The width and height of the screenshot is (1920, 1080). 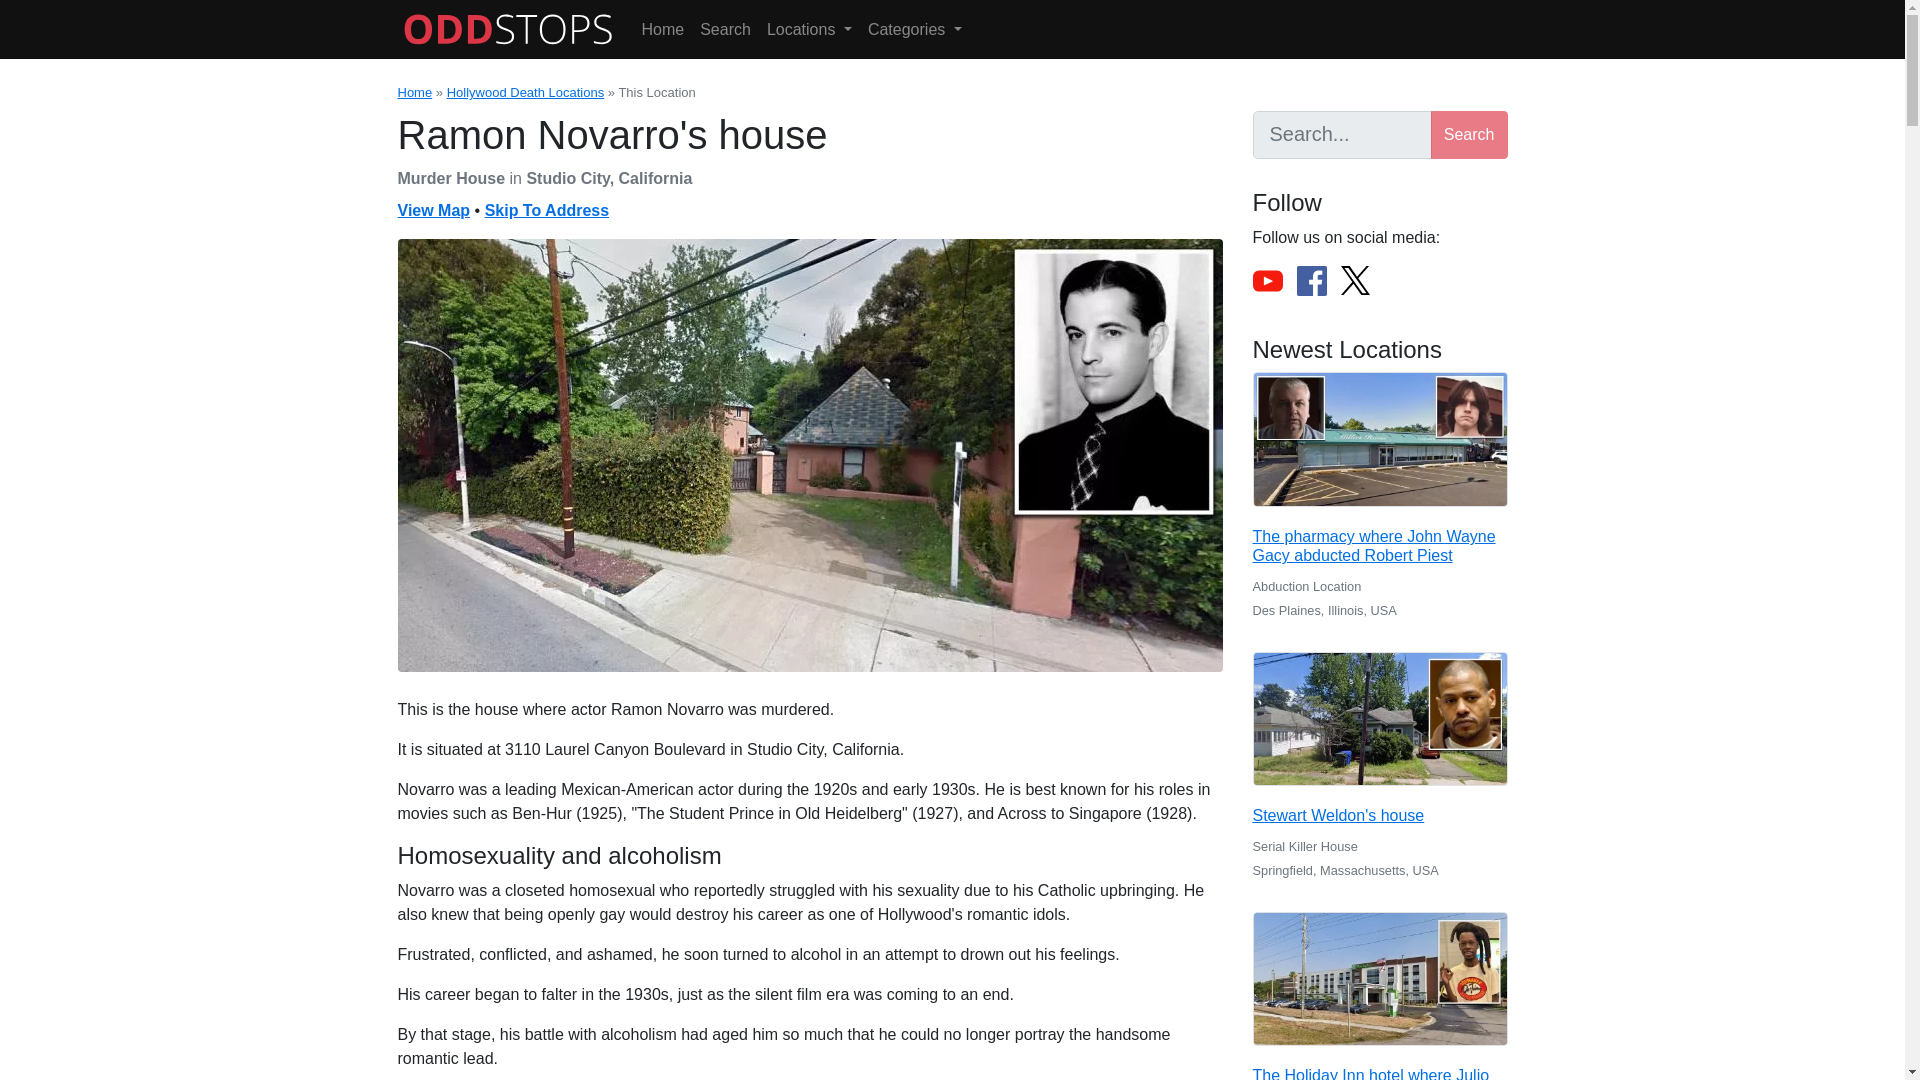 What do you see at coordinates (663, 29) in the screenshot?
I see `Home` at bounding box center [663, 29].